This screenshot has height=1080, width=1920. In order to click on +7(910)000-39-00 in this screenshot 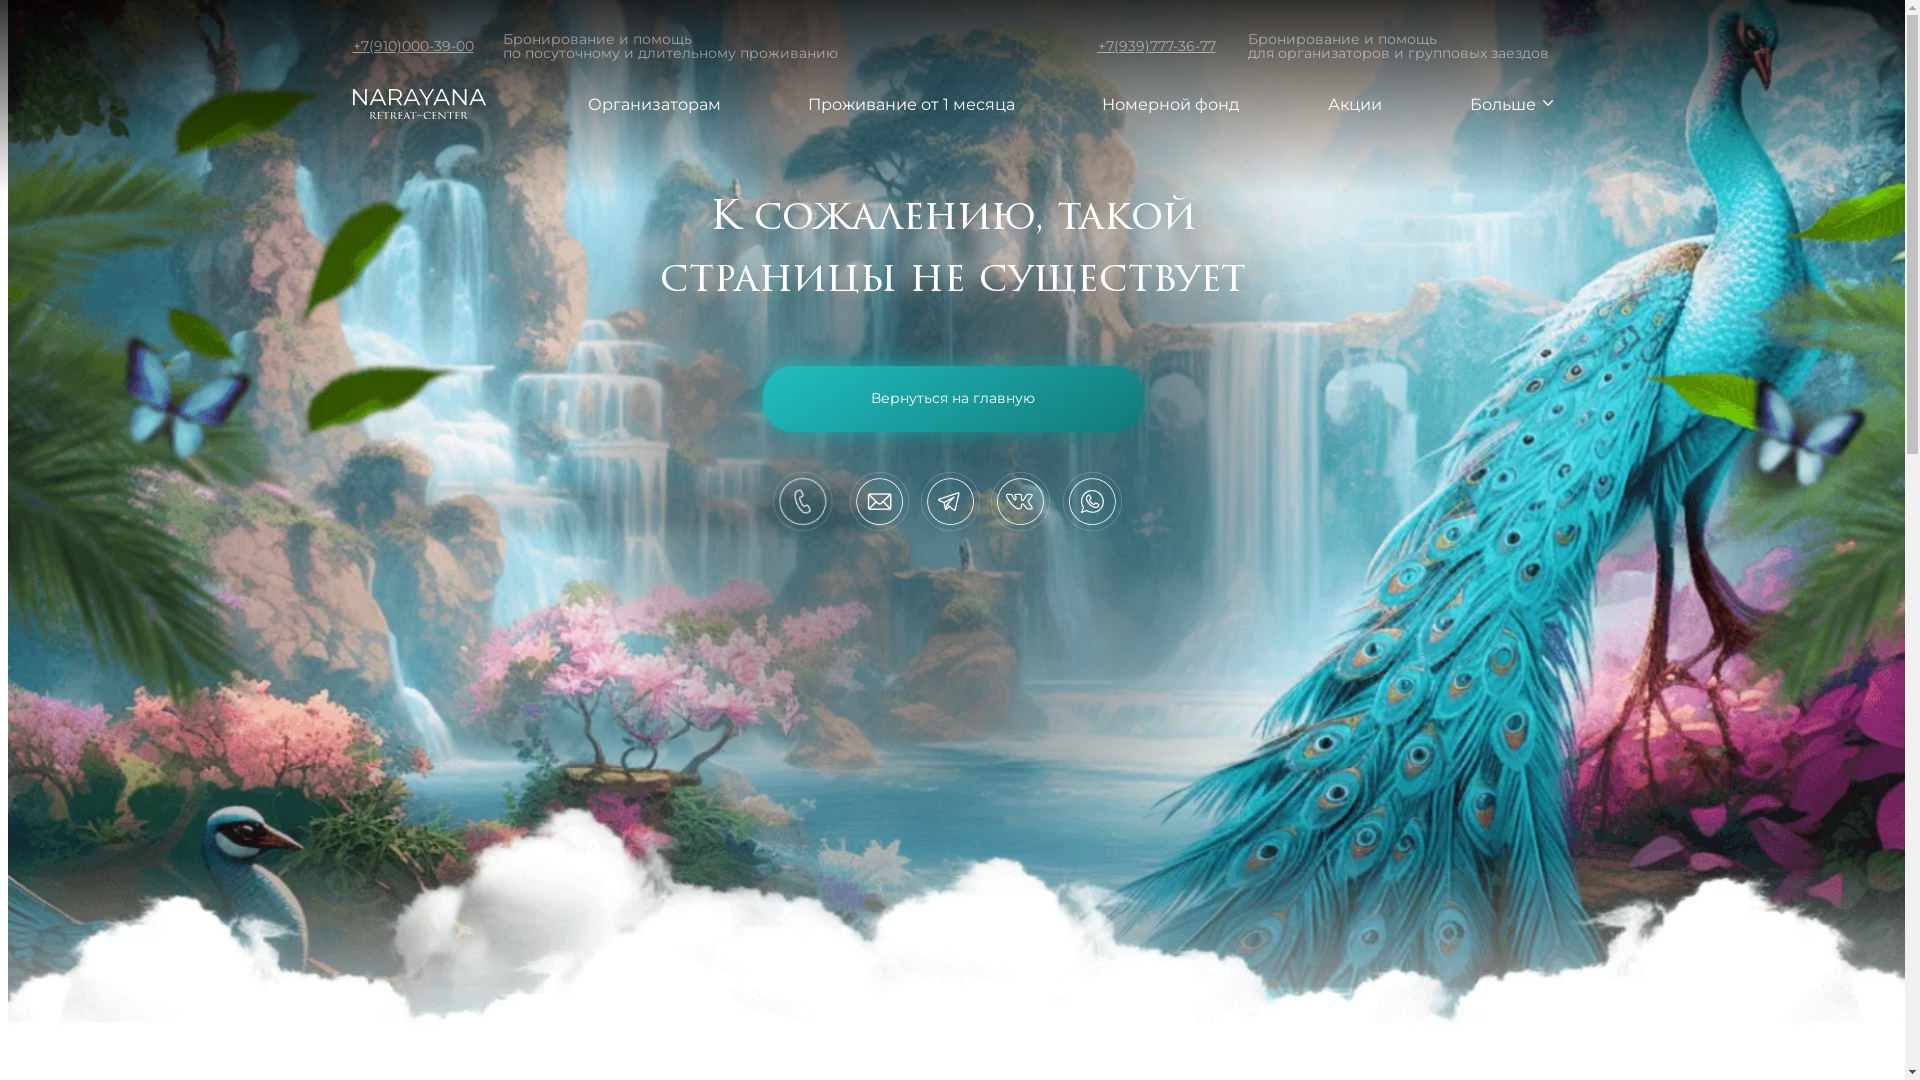, I will do `click(412, 46)`.